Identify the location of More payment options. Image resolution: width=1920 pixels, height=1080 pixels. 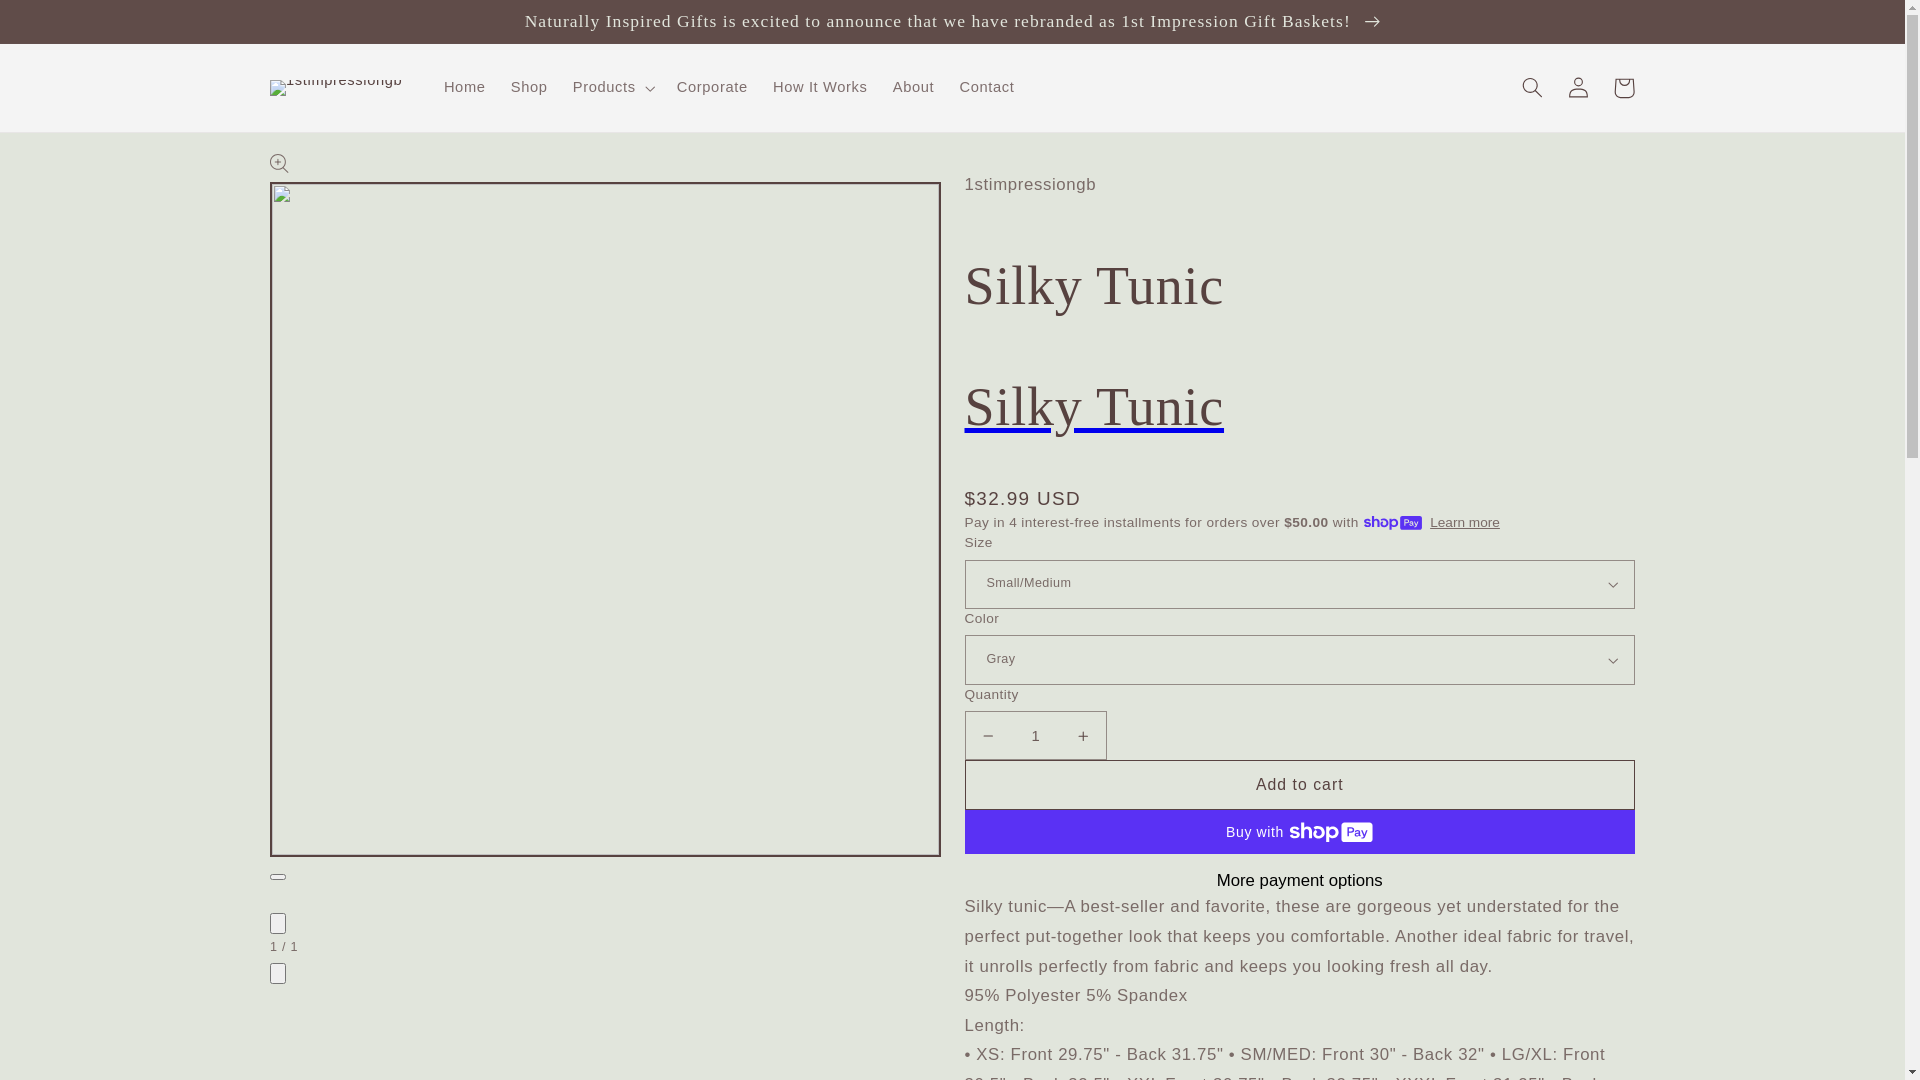
(1300, 881).